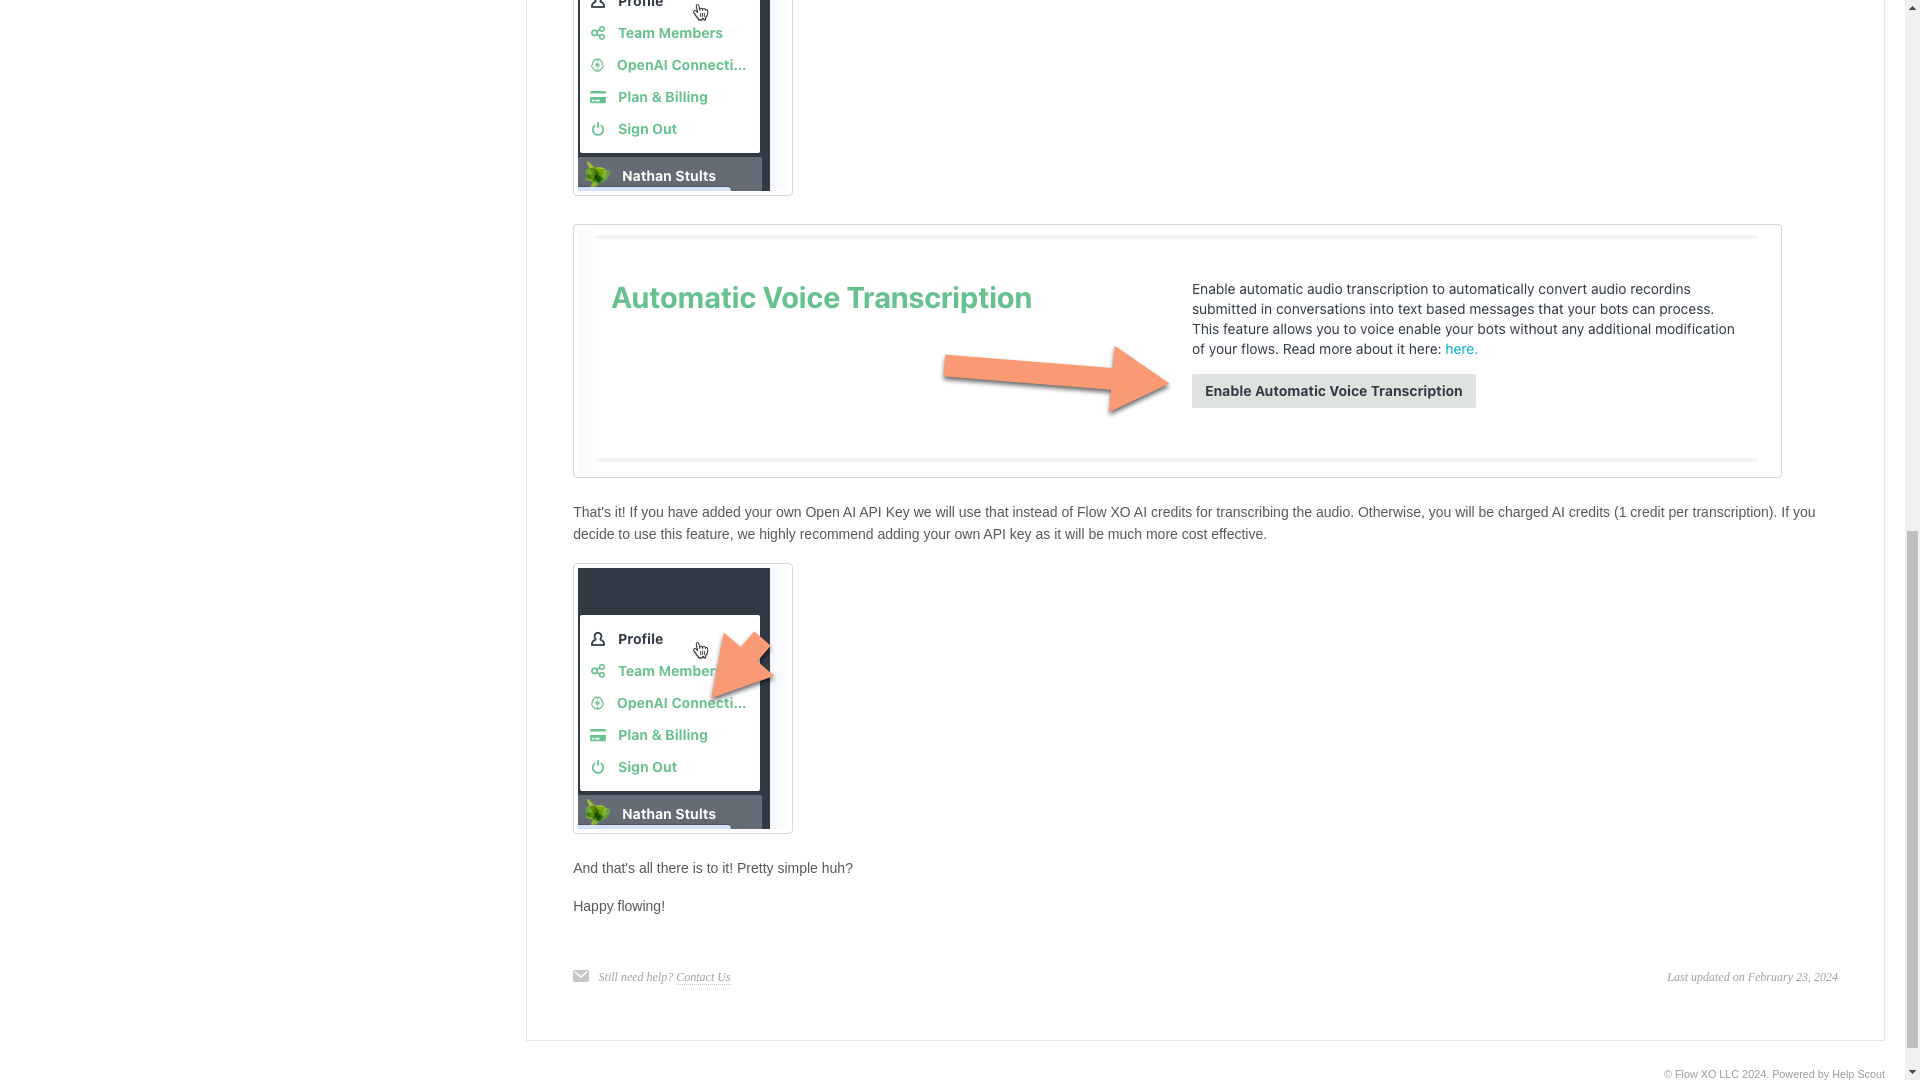  Describe the element at coordinates (1706, 1074) in the screenshot. I see `Flow XO LLC` at that location.